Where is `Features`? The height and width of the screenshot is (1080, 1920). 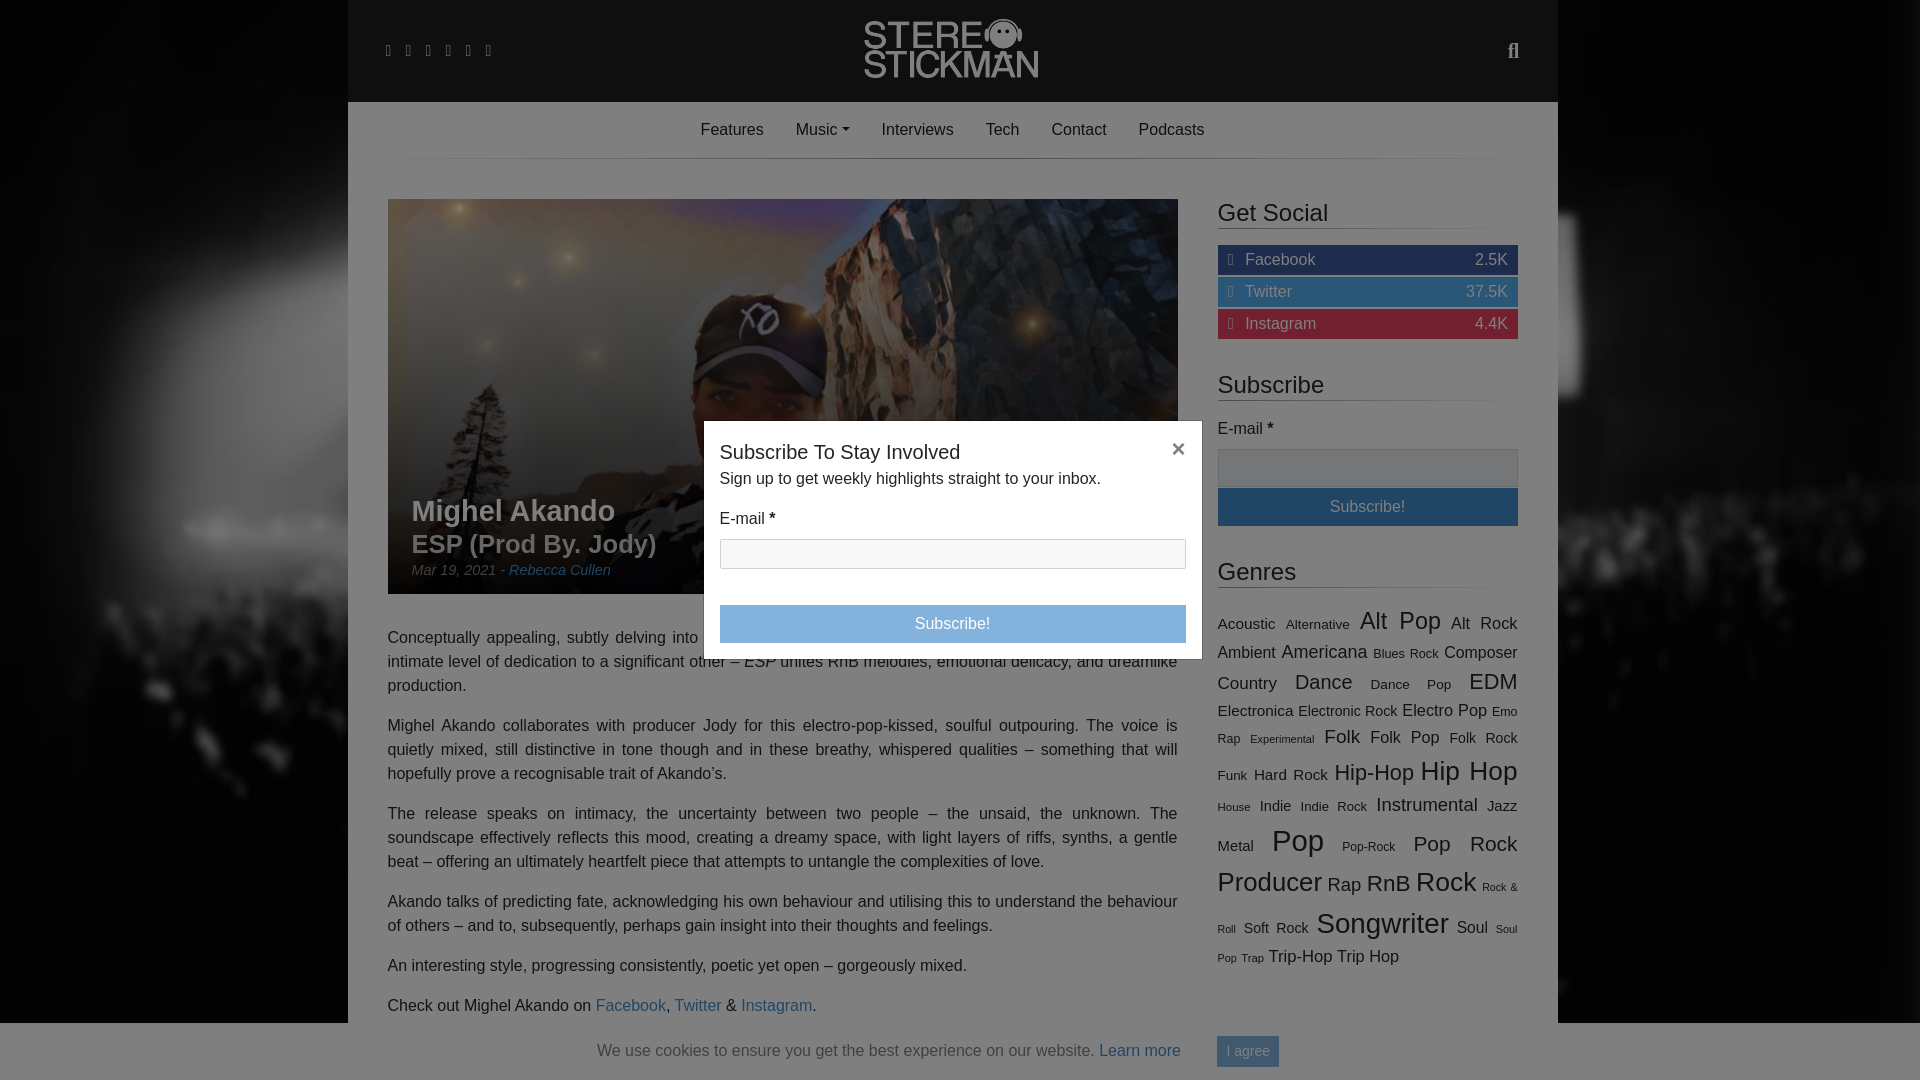
Features is located at coordinates (732, 130).